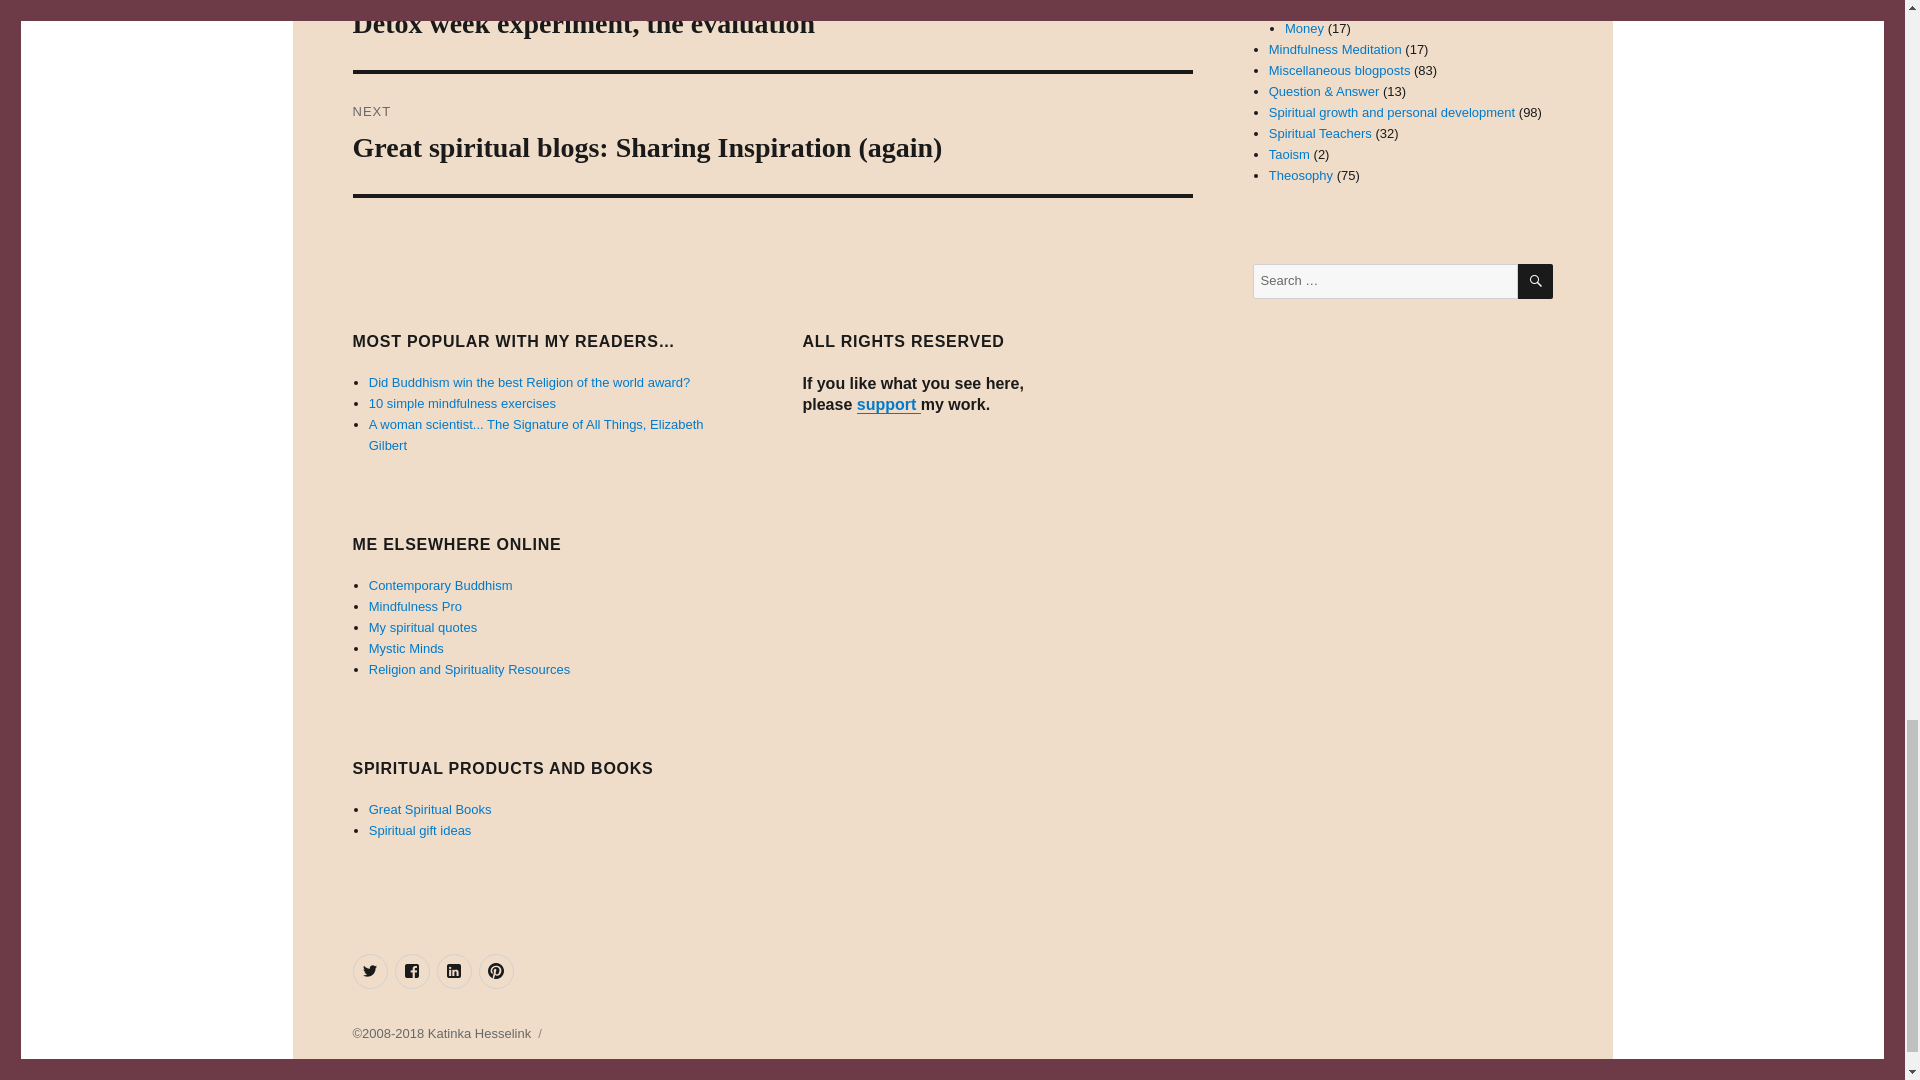  I want to click on 10 simple mindfulness exercises, so click(462, 404).